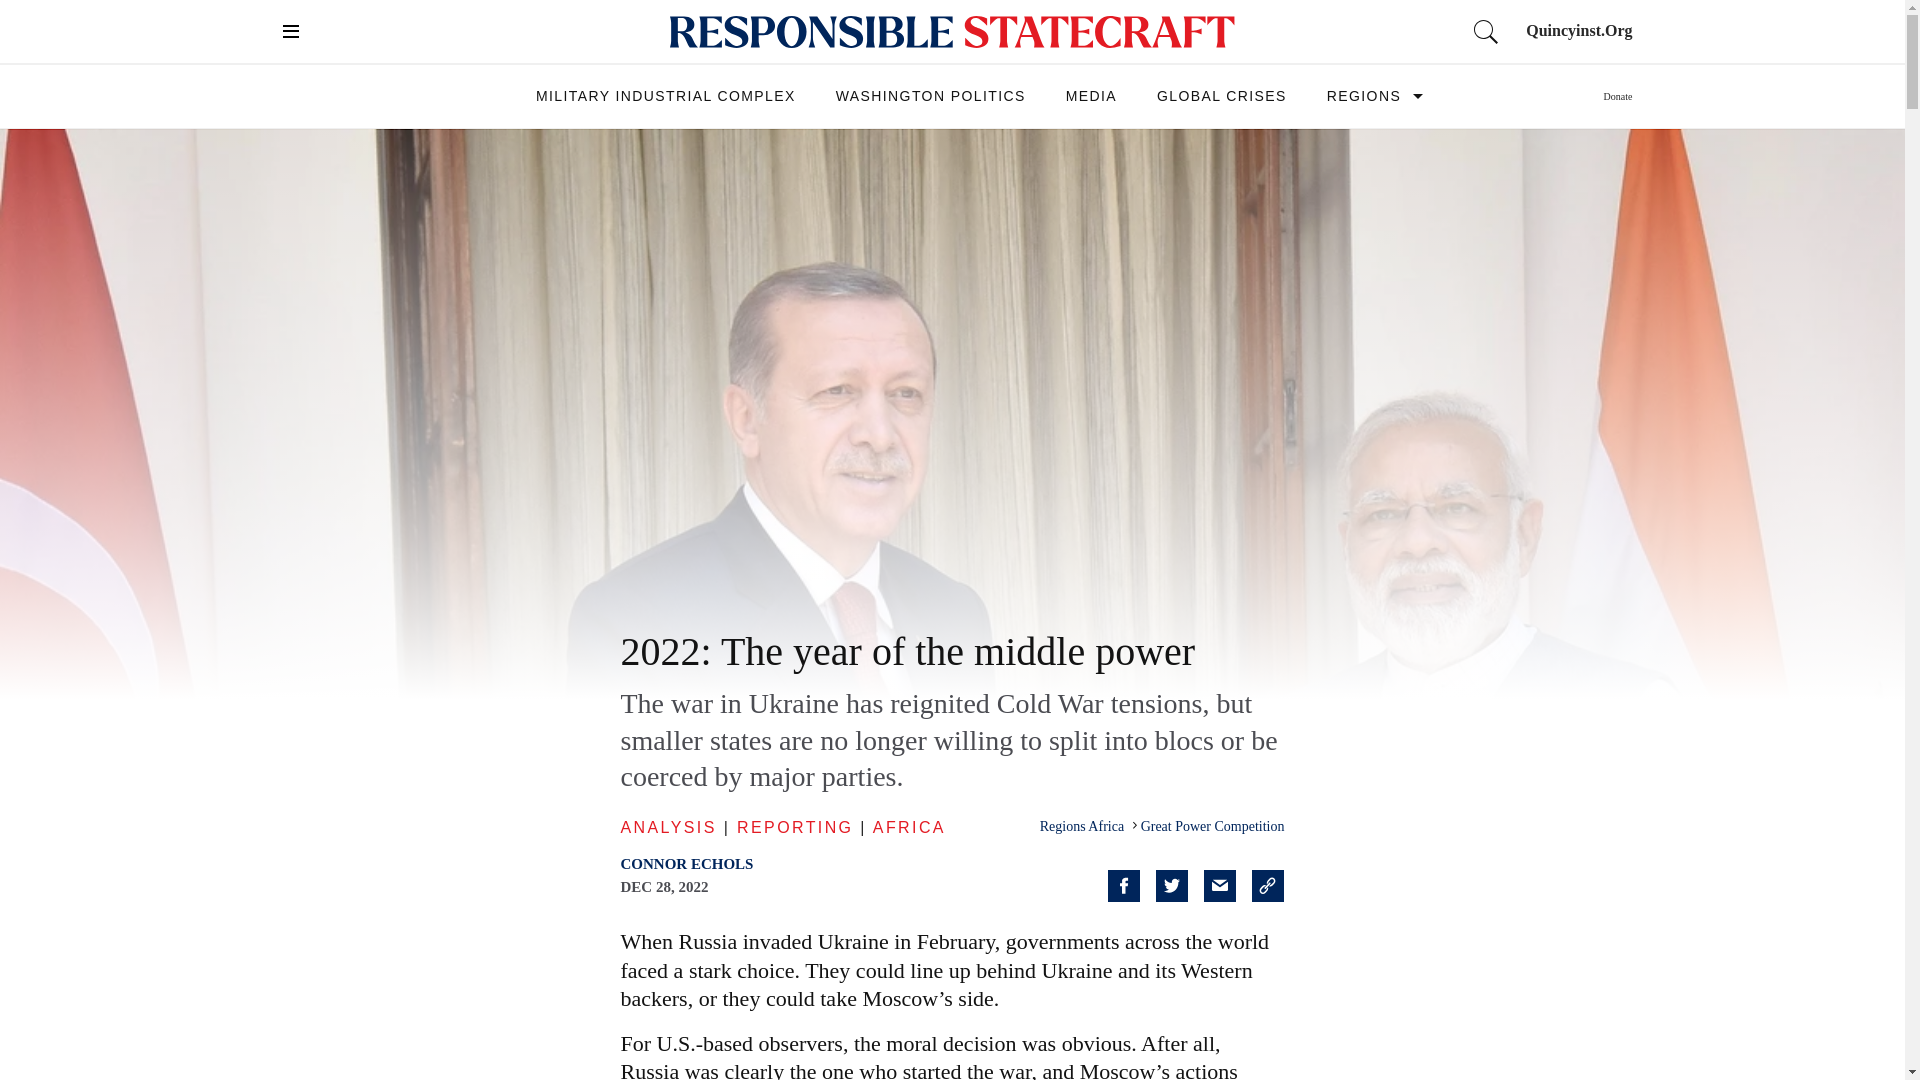 The height and width of the screenshot is (1080, 1920). What do you see at coordinates (1222, 95) in the screenshot?
I see `GLOBAL CRISES` at bounding box center [1222, 95].